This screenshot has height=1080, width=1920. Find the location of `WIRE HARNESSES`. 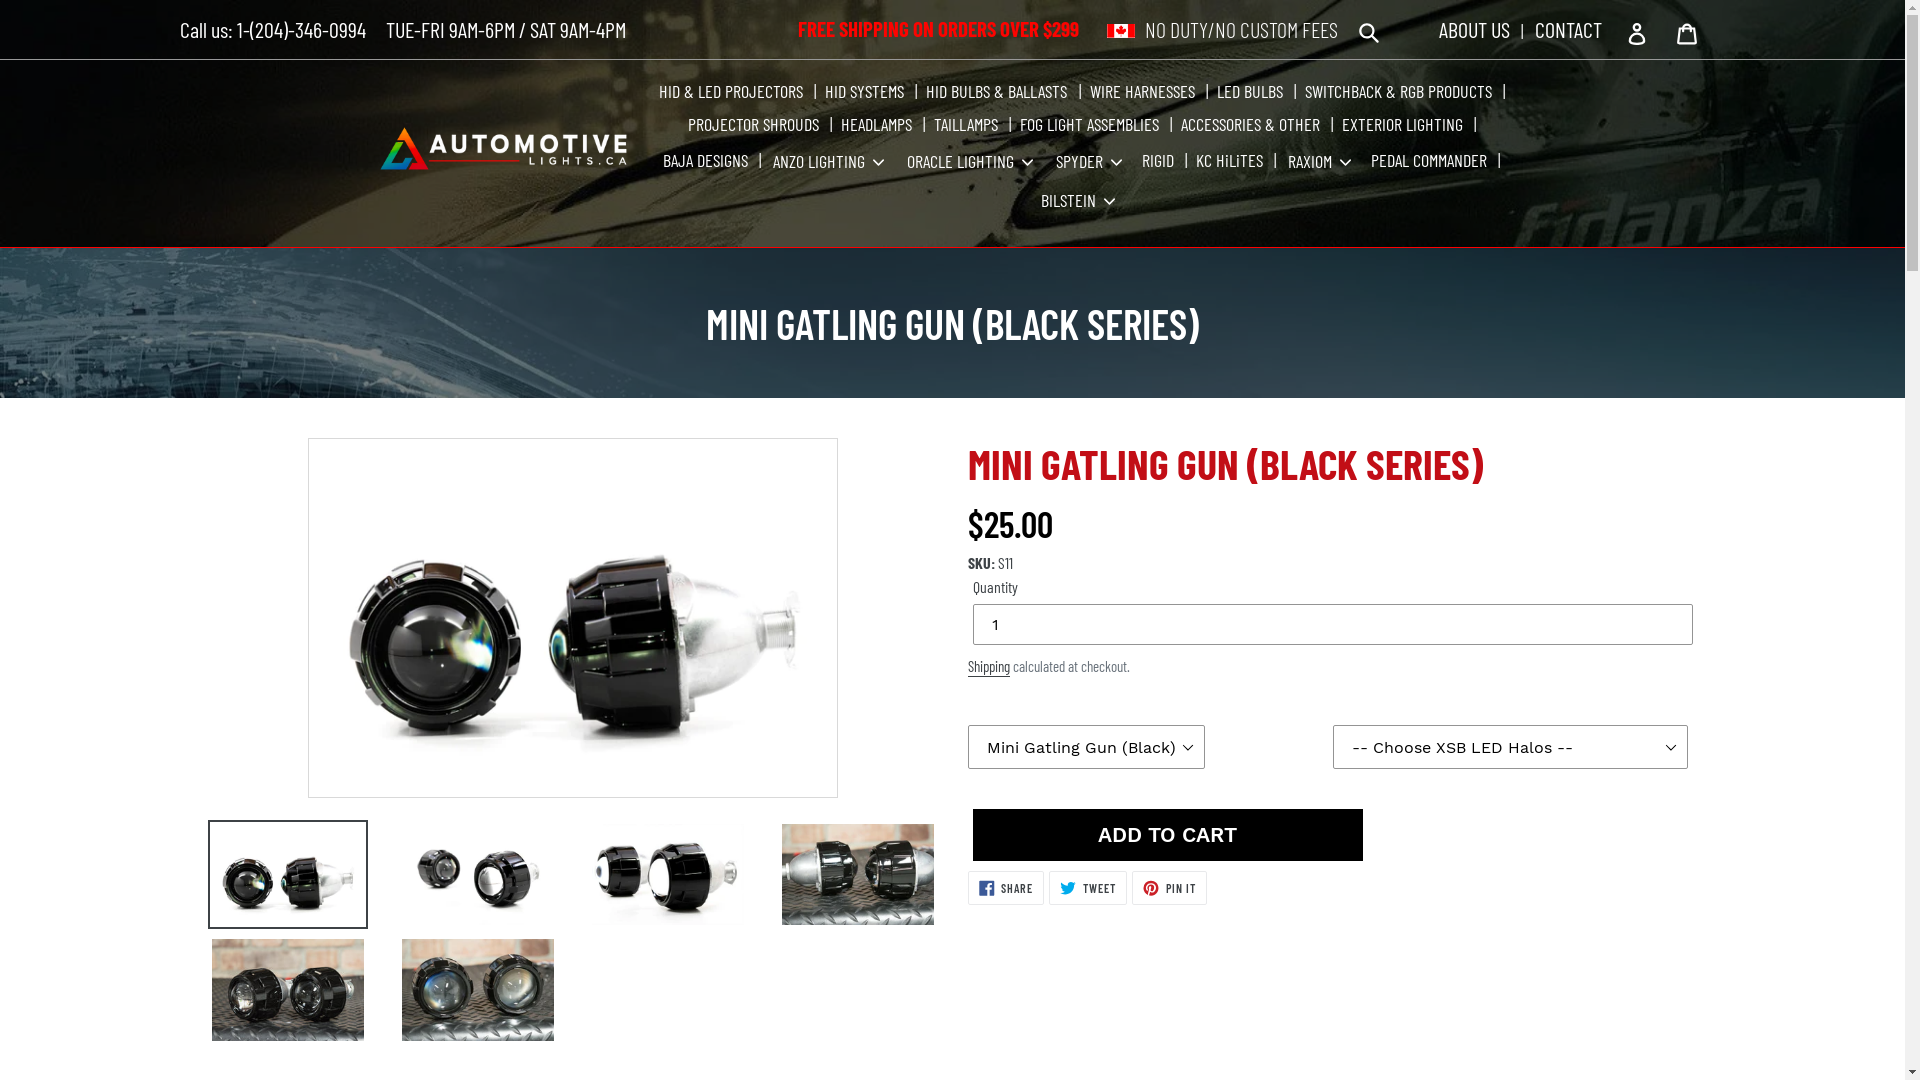

WIRE HARNESSES is located at coordinates (1144, 92).